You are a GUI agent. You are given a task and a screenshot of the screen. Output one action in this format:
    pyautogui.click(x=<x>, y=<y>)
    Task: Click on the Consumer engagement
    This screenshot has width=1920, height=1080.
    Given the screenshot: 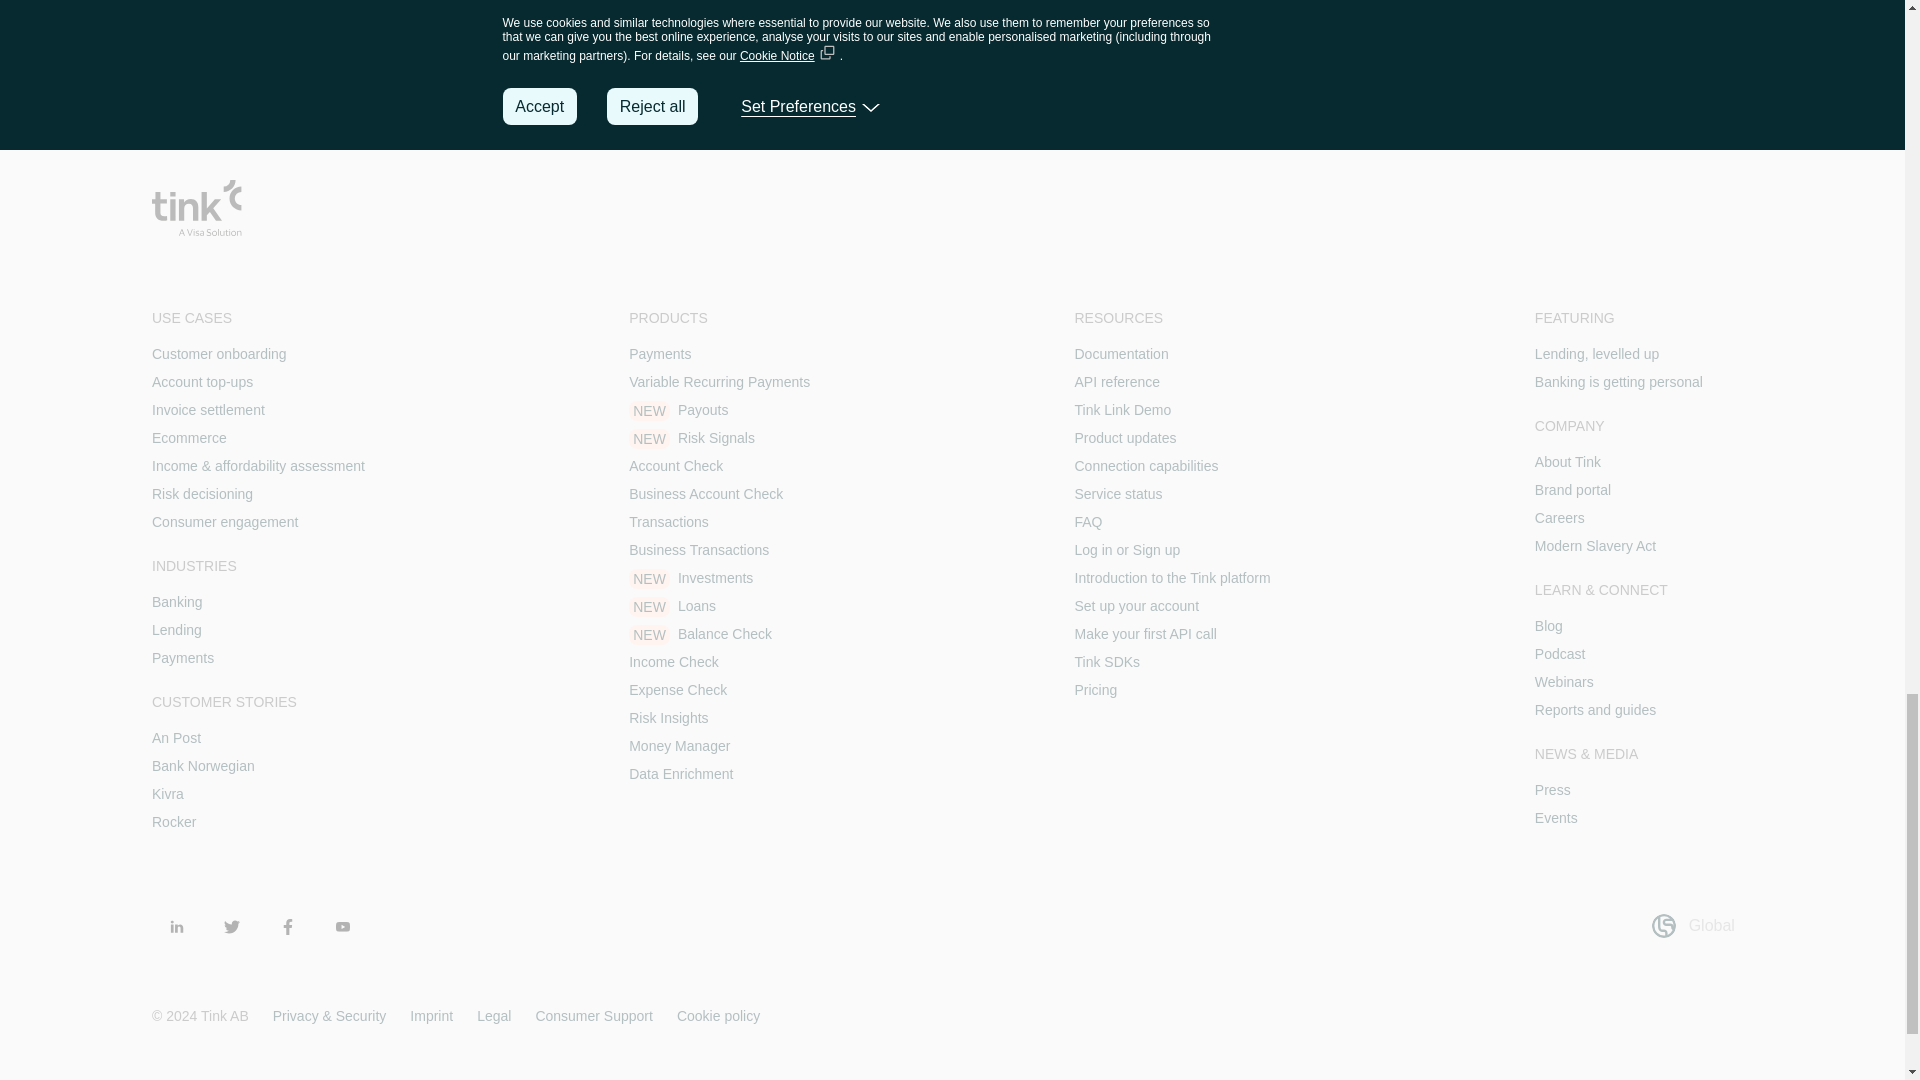 What is the action you would take?
    pyautogui.click(x=224, y=522)
    